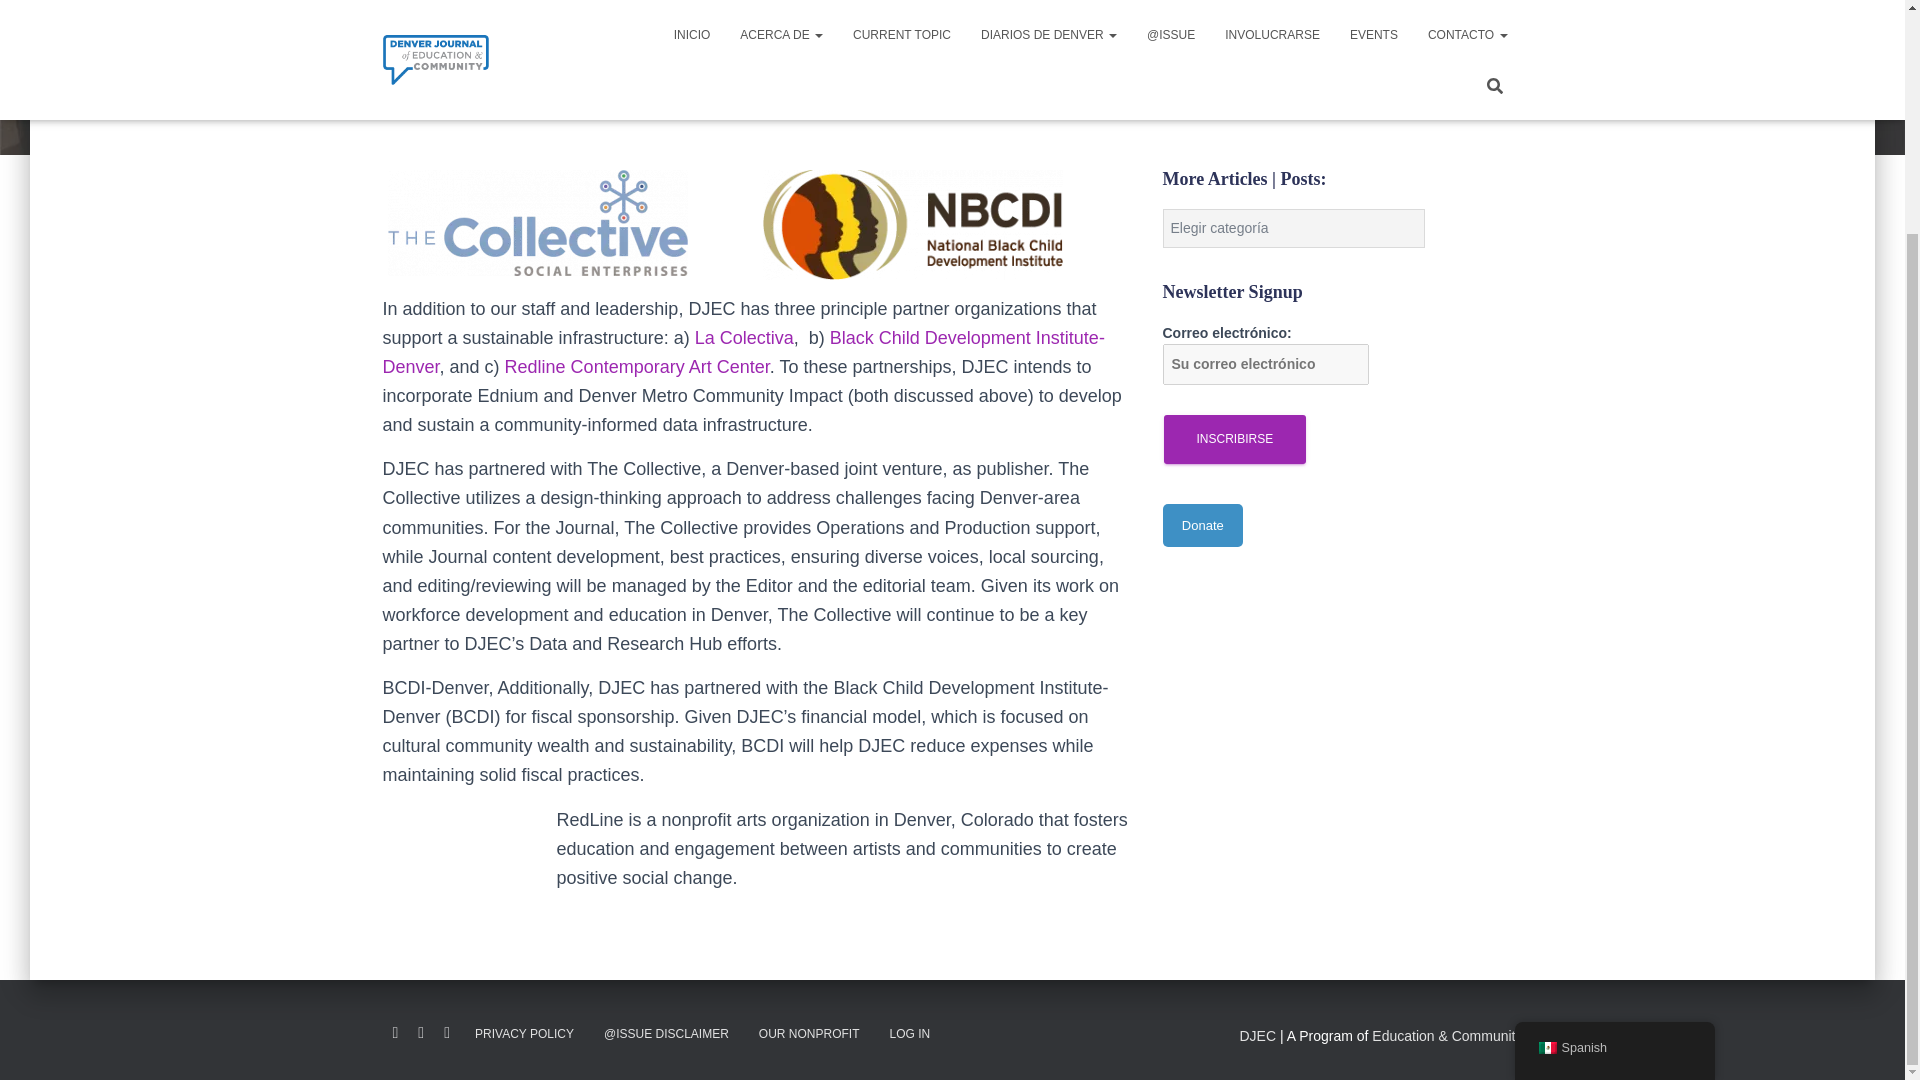  What do you see at coordinates (910, 1034) in the screenshot?
I see `LOG IN` at bounding box center [910, 1034].